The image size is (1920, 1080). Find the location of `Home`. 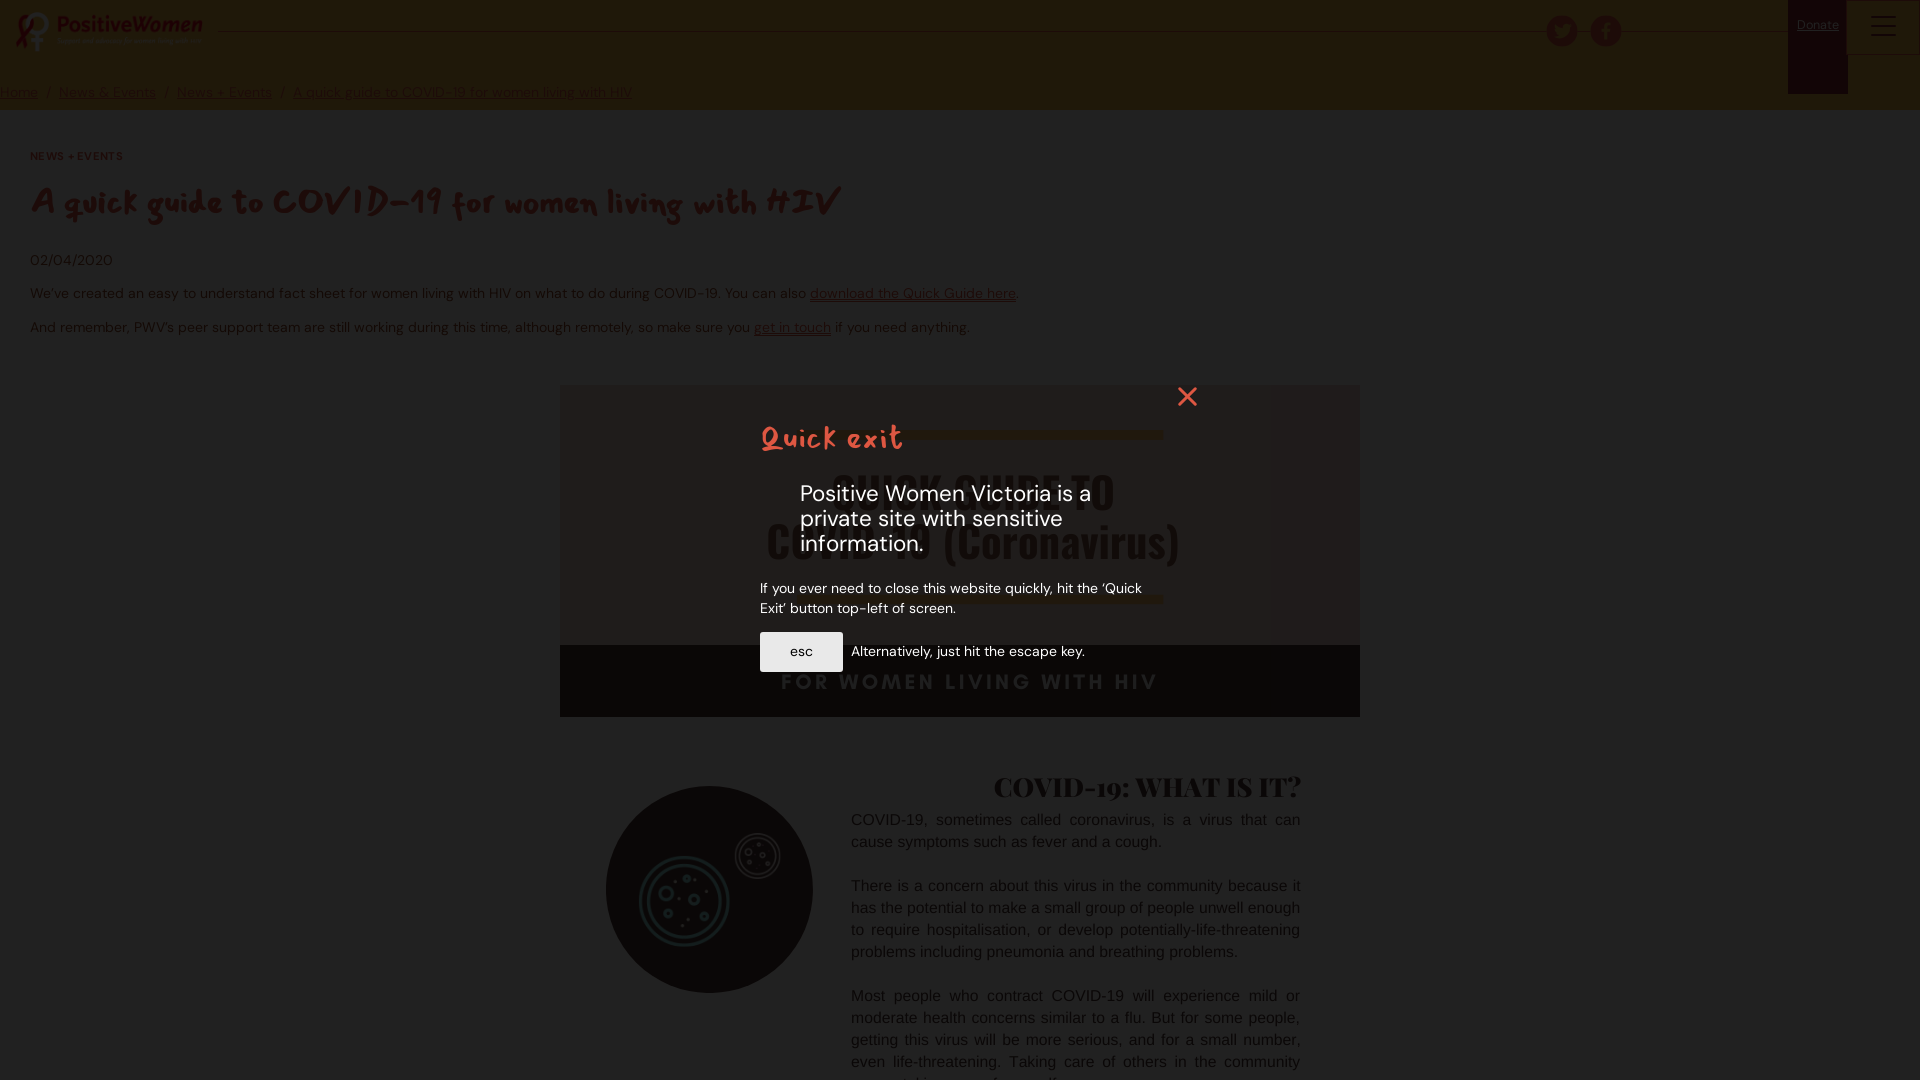

Home is located at coordinates (19, 92).